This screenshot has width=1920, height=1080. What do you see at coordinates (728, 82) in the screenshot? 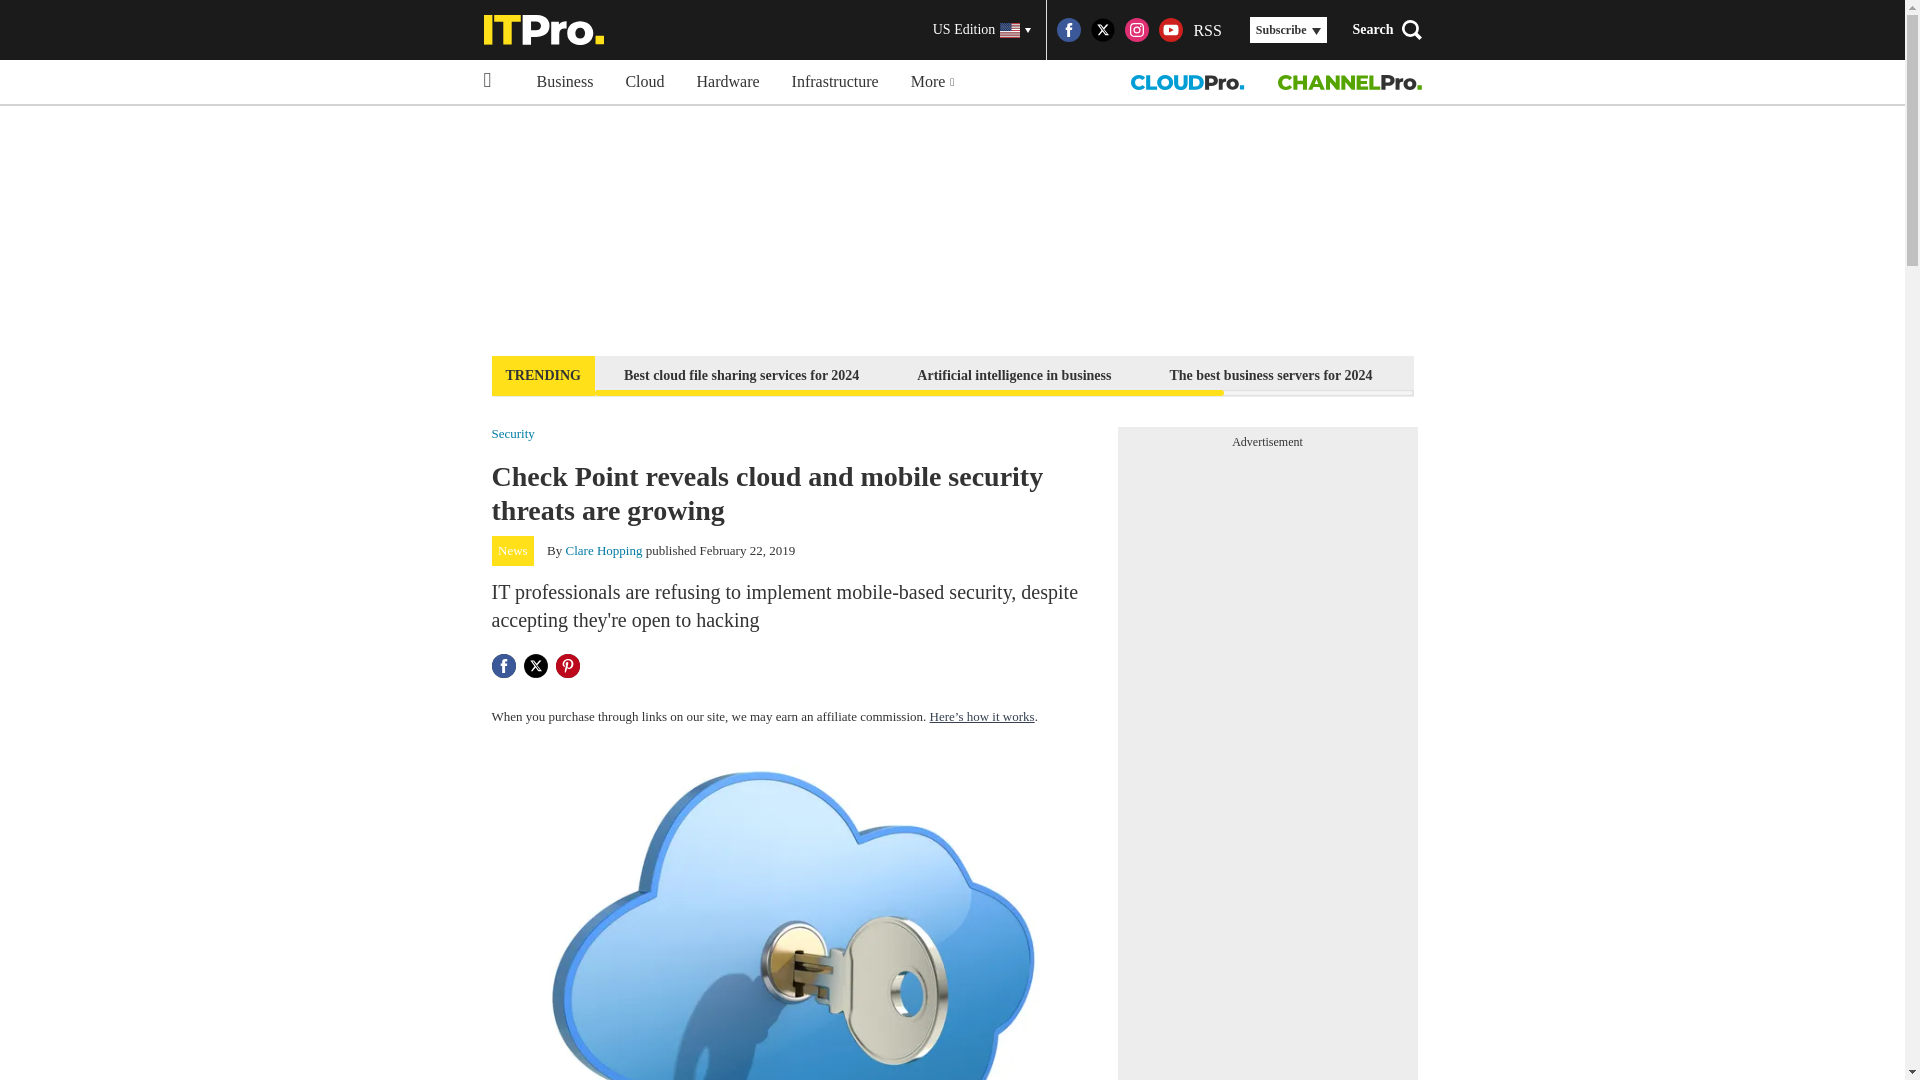
I see `Hardware` at bounding box center [728, 82].